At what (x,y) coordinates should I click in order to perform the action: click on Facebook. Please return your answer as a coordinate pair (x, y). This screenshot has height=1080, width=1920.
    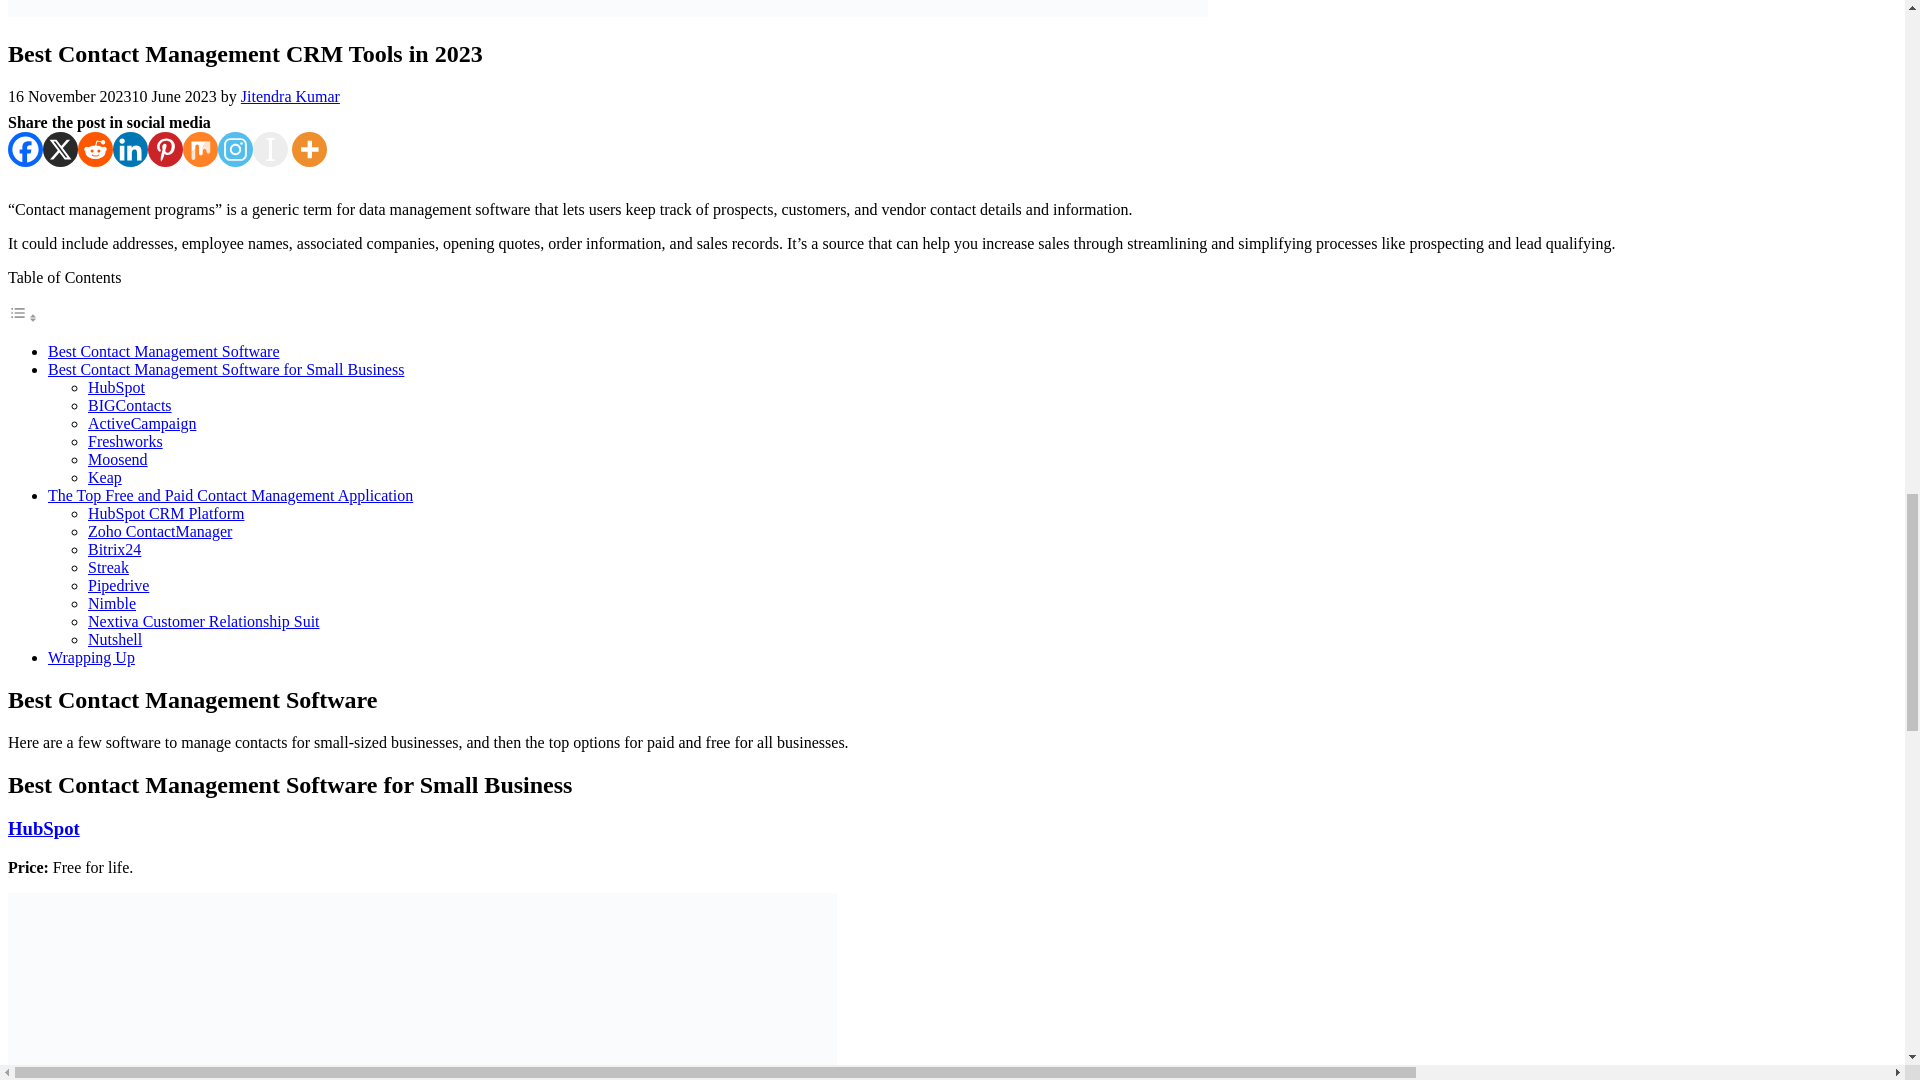
    Looking at the image, I should click on (24, 149).